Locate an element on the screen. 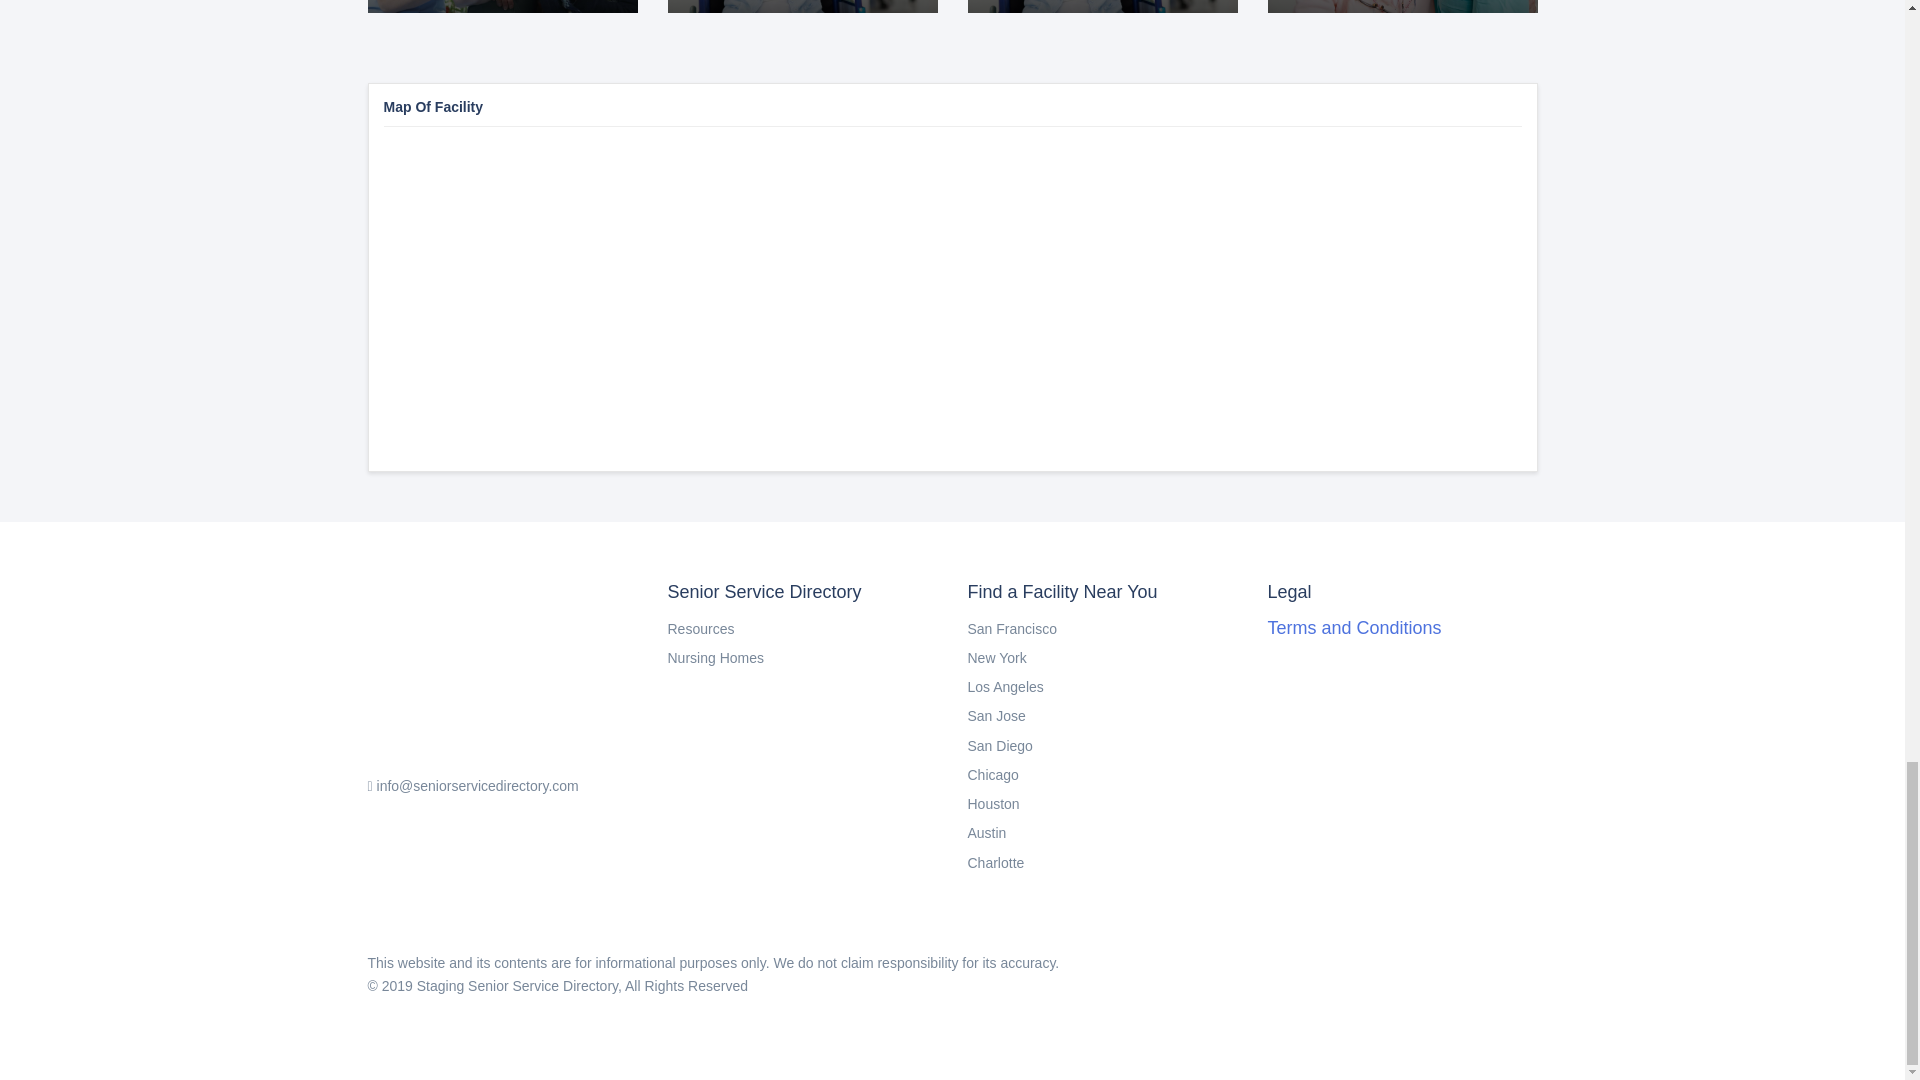 The image size is (1920, 1080). San Jose is located at coordinates (986, 833).